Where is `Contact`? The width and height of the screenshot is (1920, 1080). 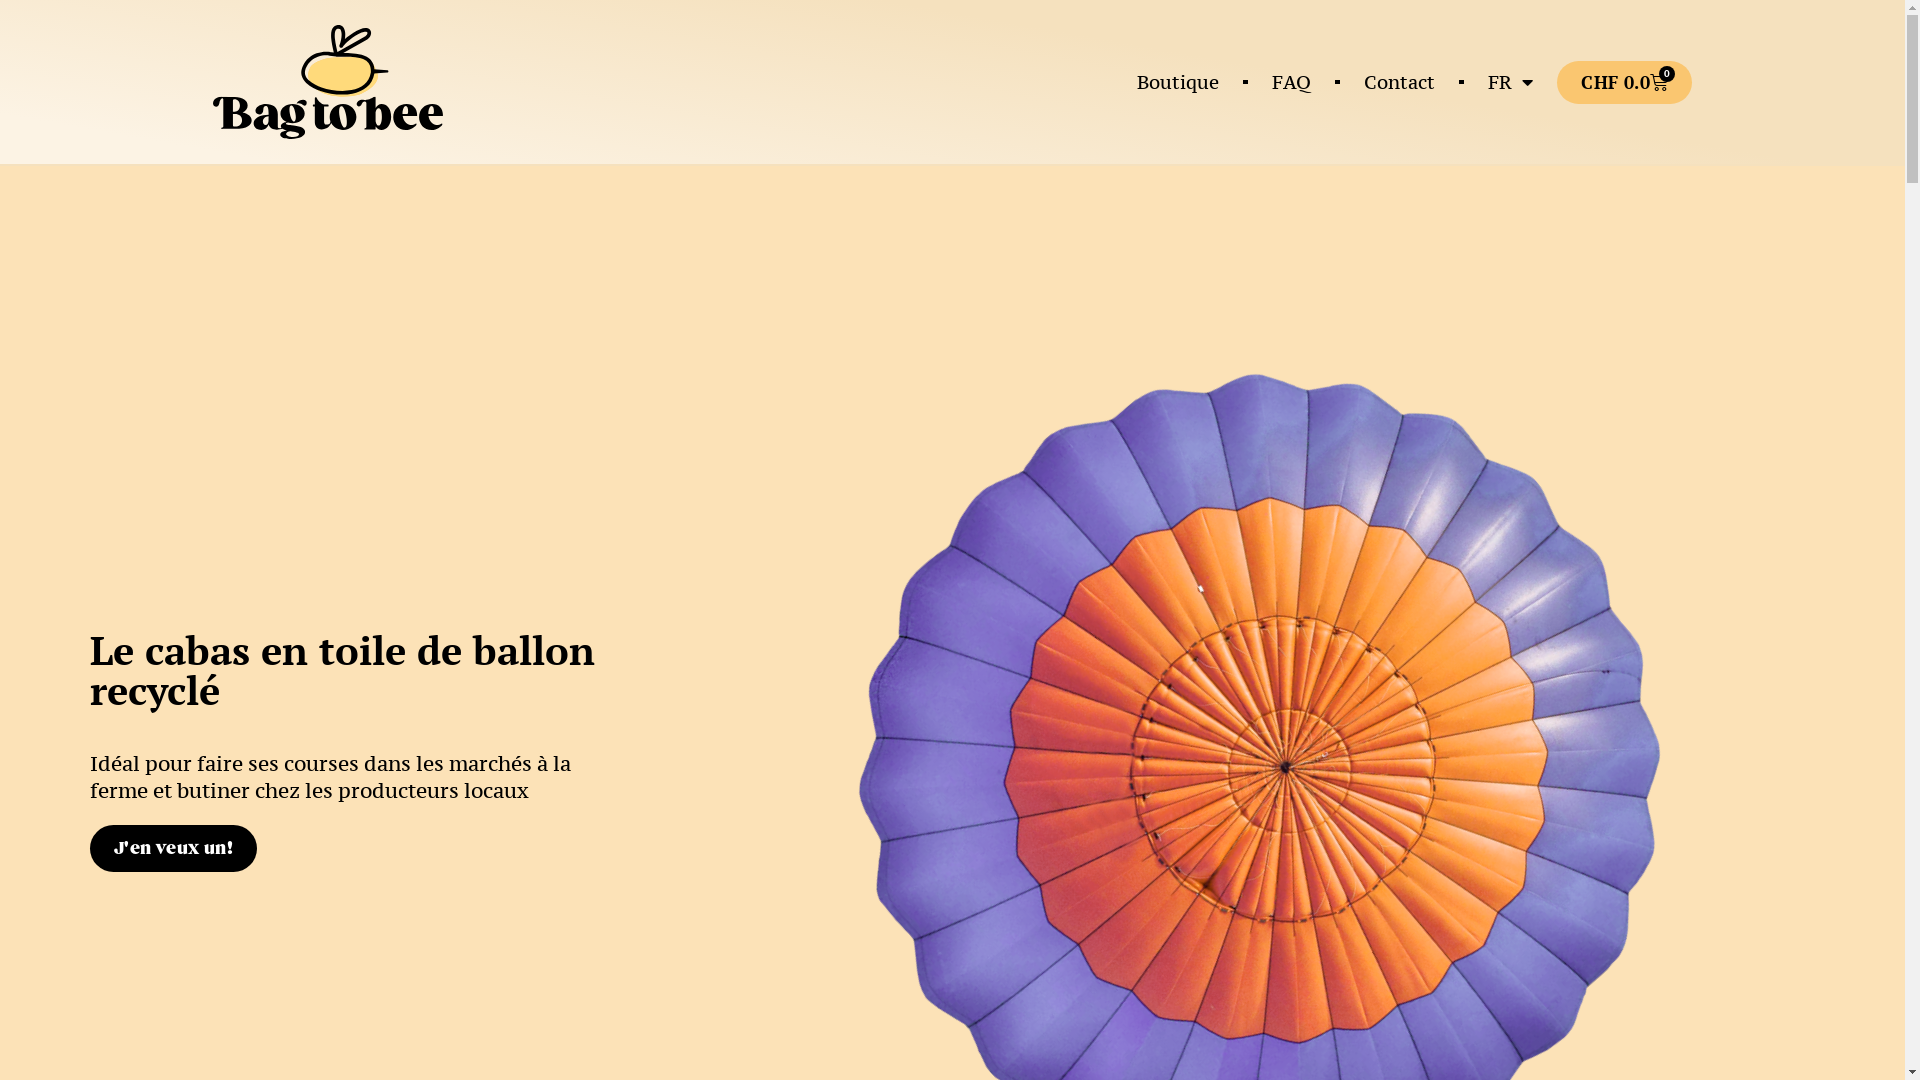
Contact is located at coordinates (1400, 82).